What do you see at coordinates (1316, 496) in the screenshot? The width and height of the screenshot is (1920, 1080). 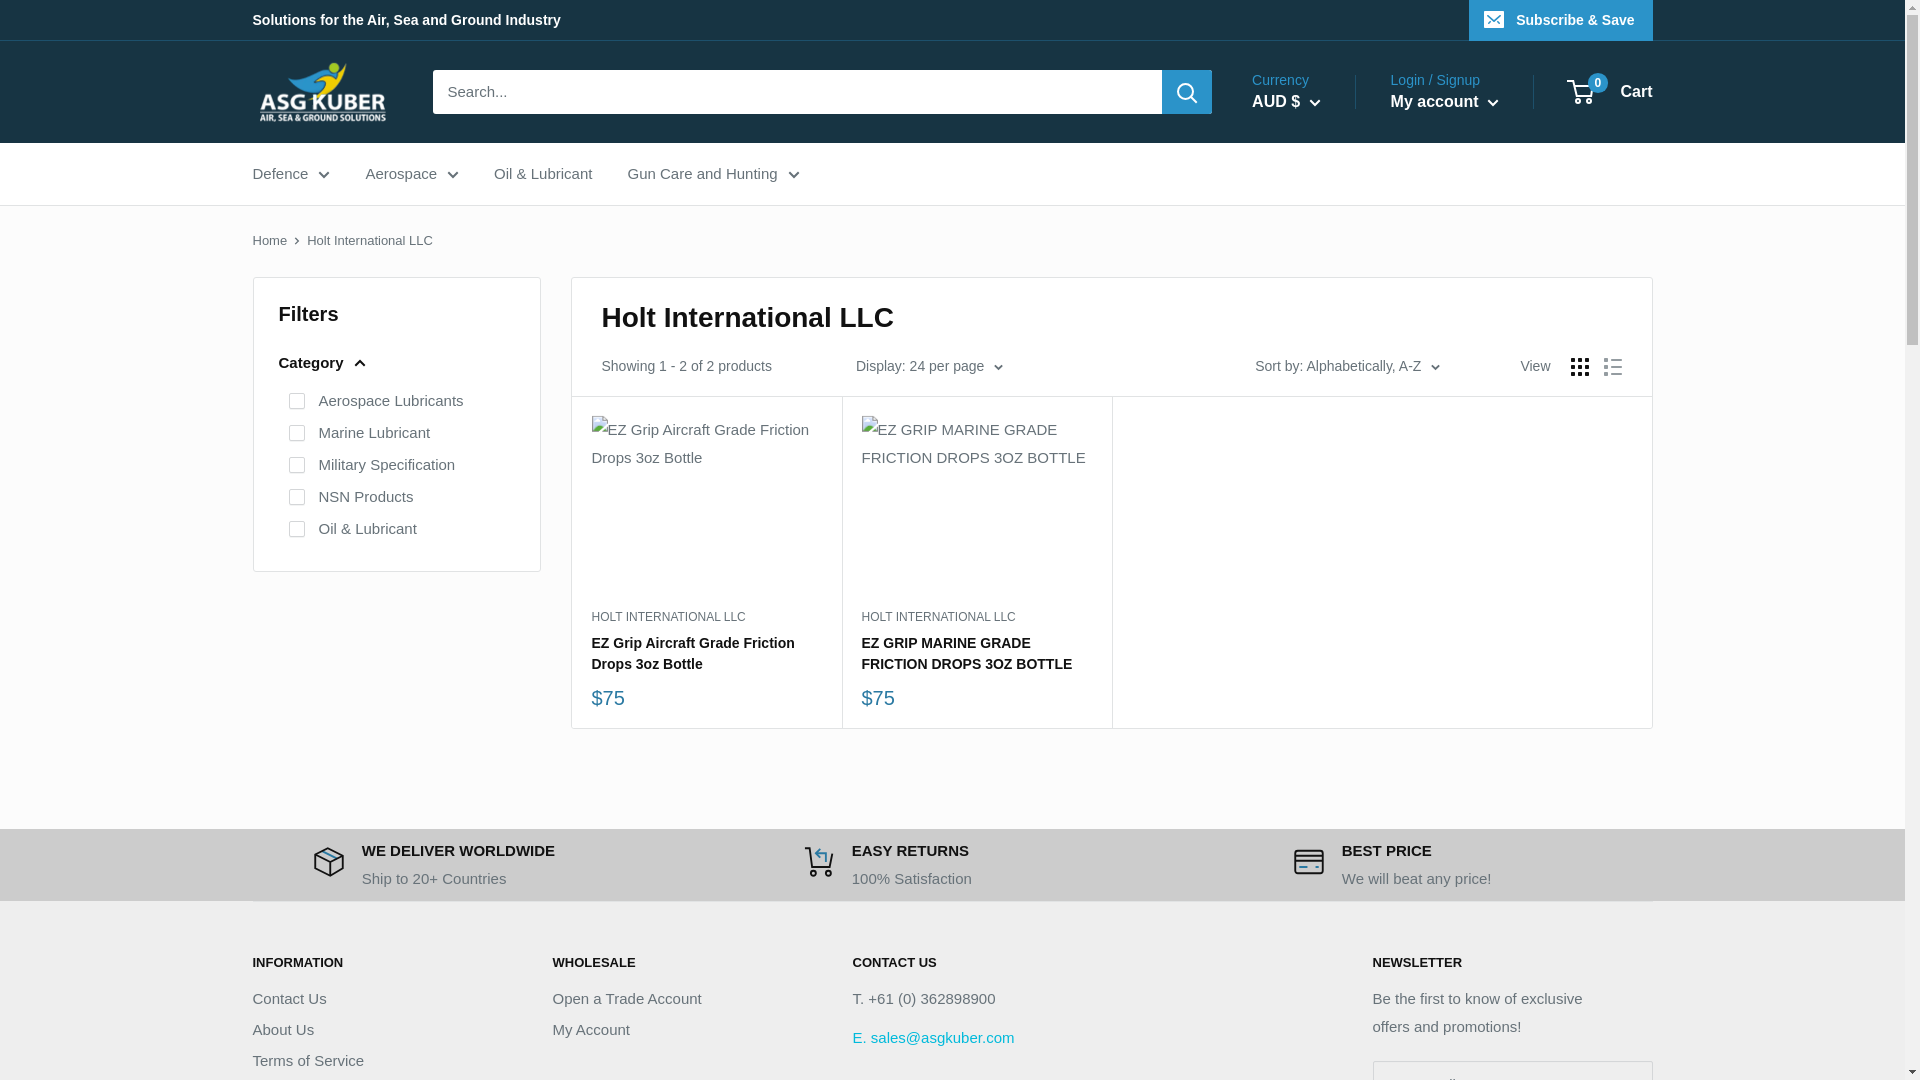 I see `AWG` at bounding box center [1316, 496].